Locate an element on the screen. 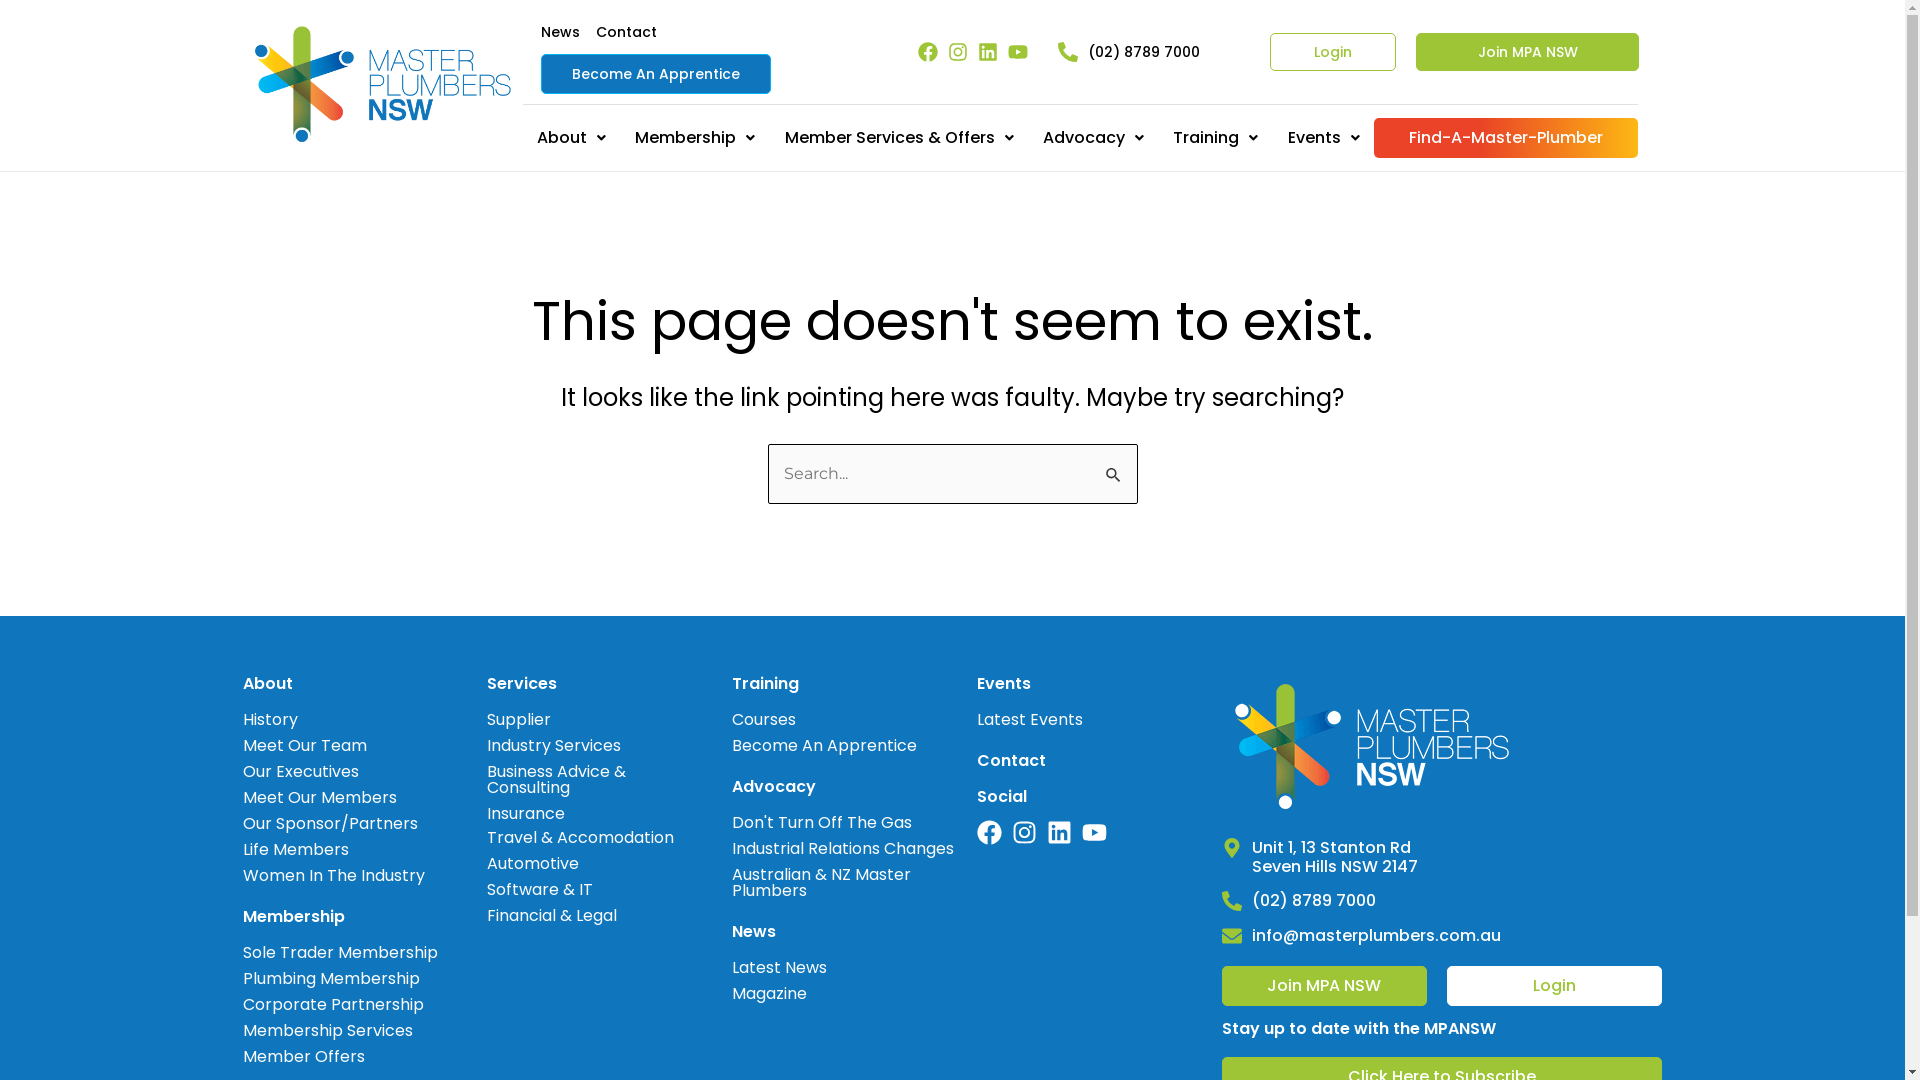  Meet Our Team is located at coordinates (333, 746).